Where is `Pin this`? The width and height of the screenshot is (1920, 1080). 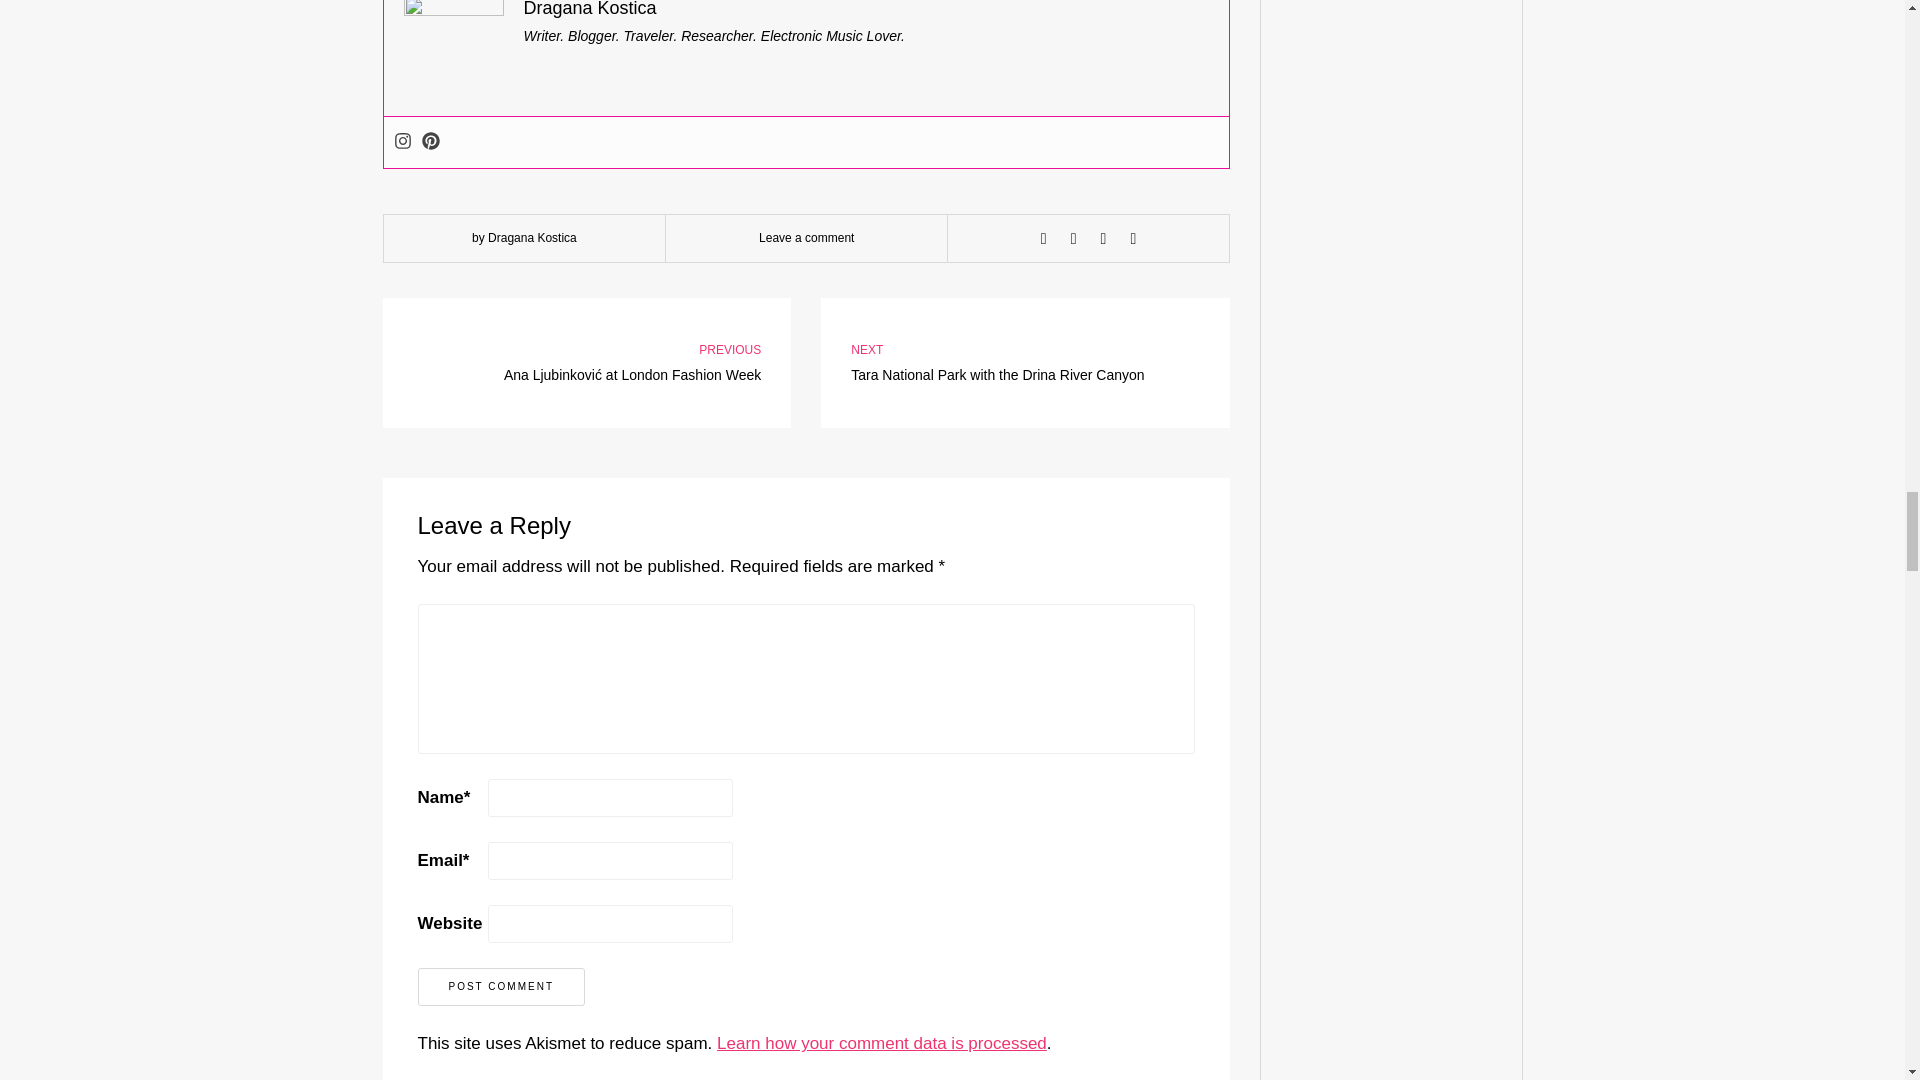 Pin this is located at coordinates (1132, 239).